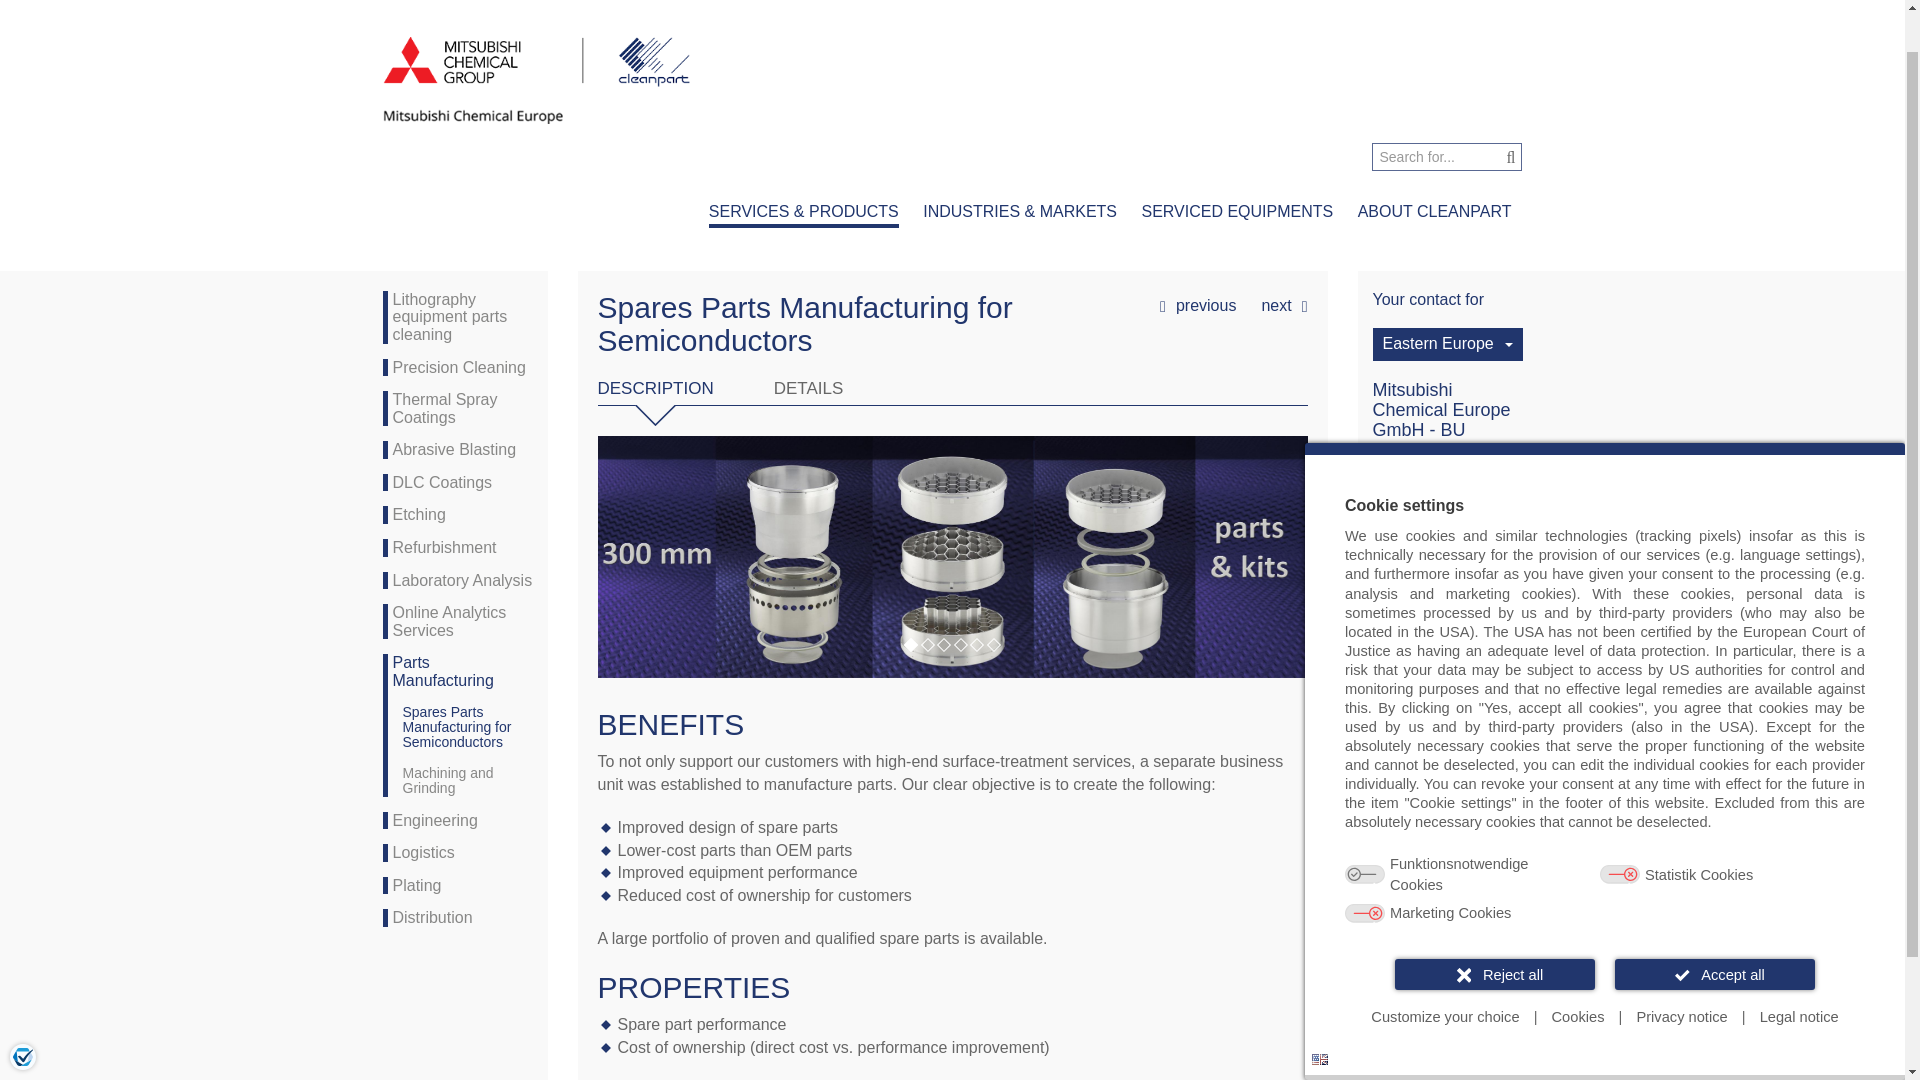 Image resolution: width=1920 pixels, height=1080 pixels. What do you see at coordinates (1682, 972) in the screenshot?
I see `Privacy notice` at bounding box center [1682, 972].